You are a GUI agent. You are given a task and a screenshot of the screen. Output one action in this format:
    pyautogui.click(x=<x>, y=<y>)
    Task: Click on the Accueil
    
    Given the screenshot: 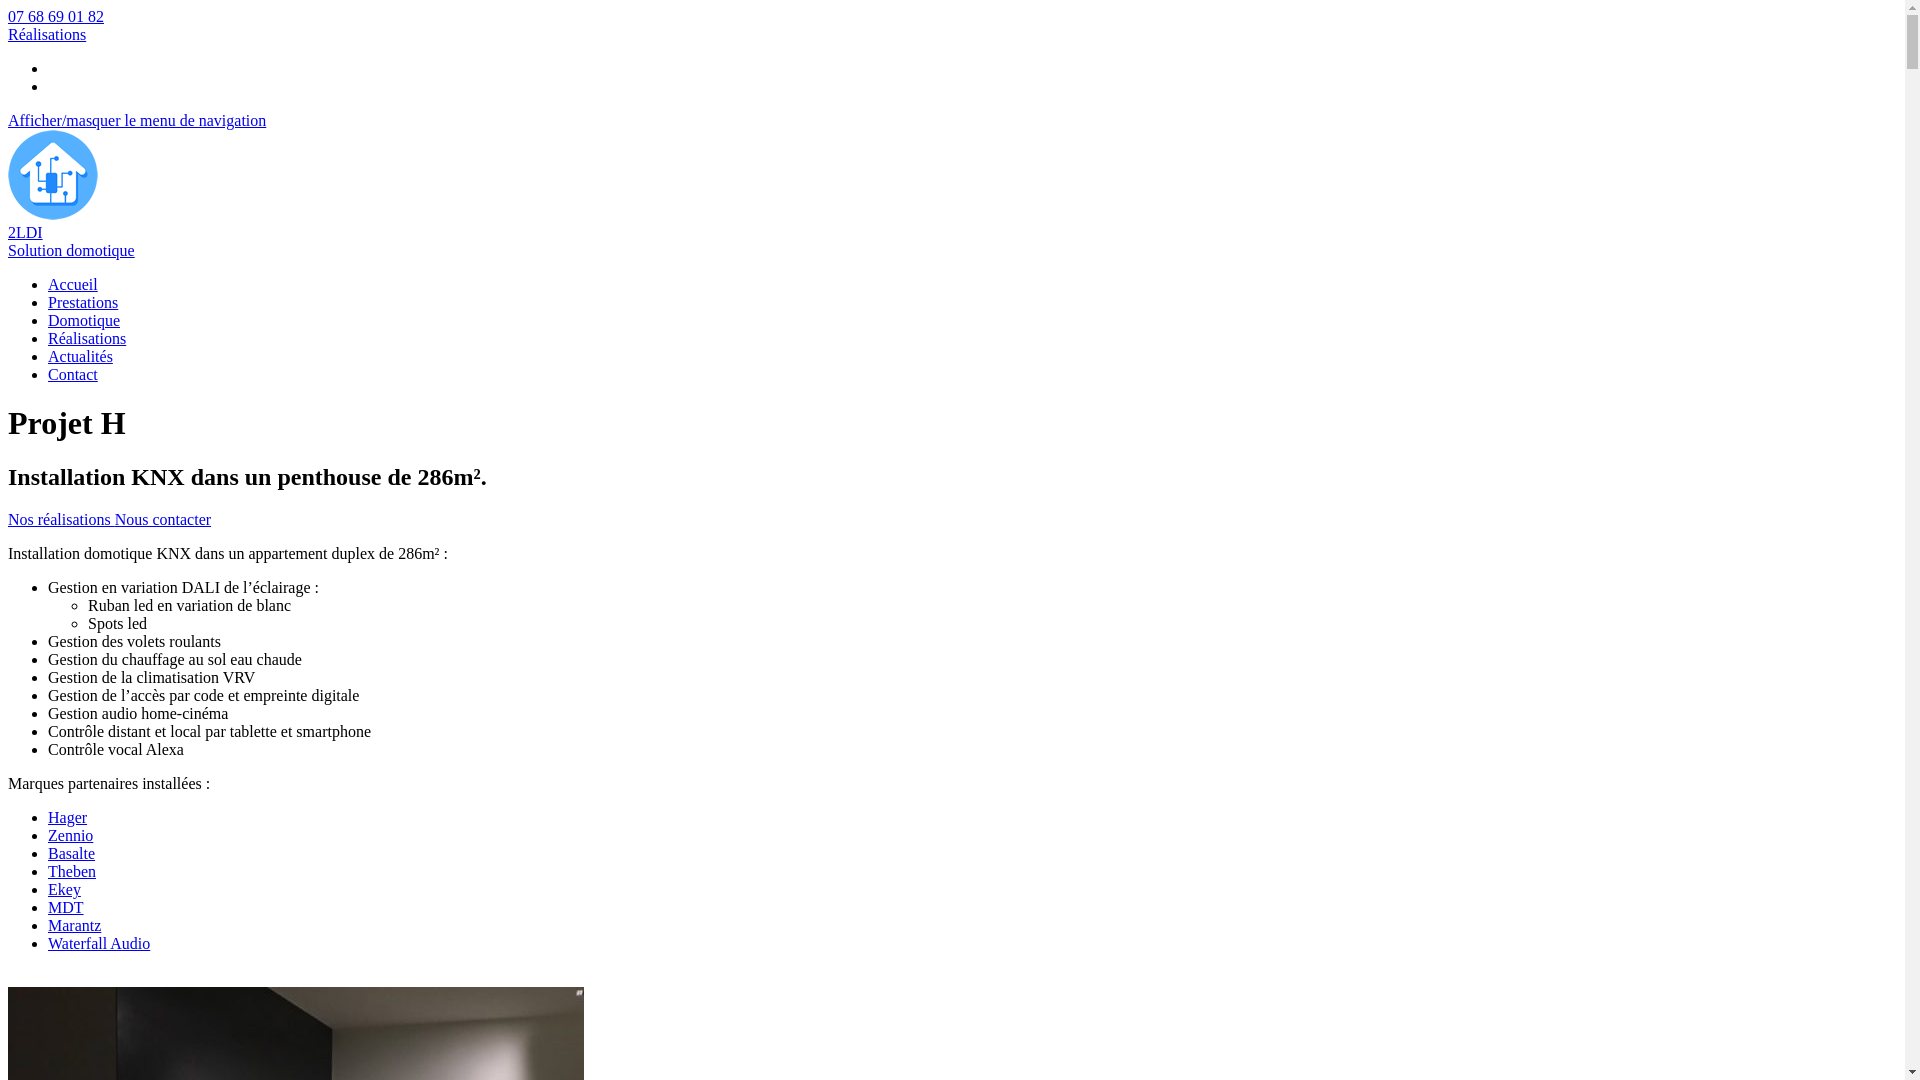 What is the action you would take?
    pyautogui.click(x=73, y=284)
    